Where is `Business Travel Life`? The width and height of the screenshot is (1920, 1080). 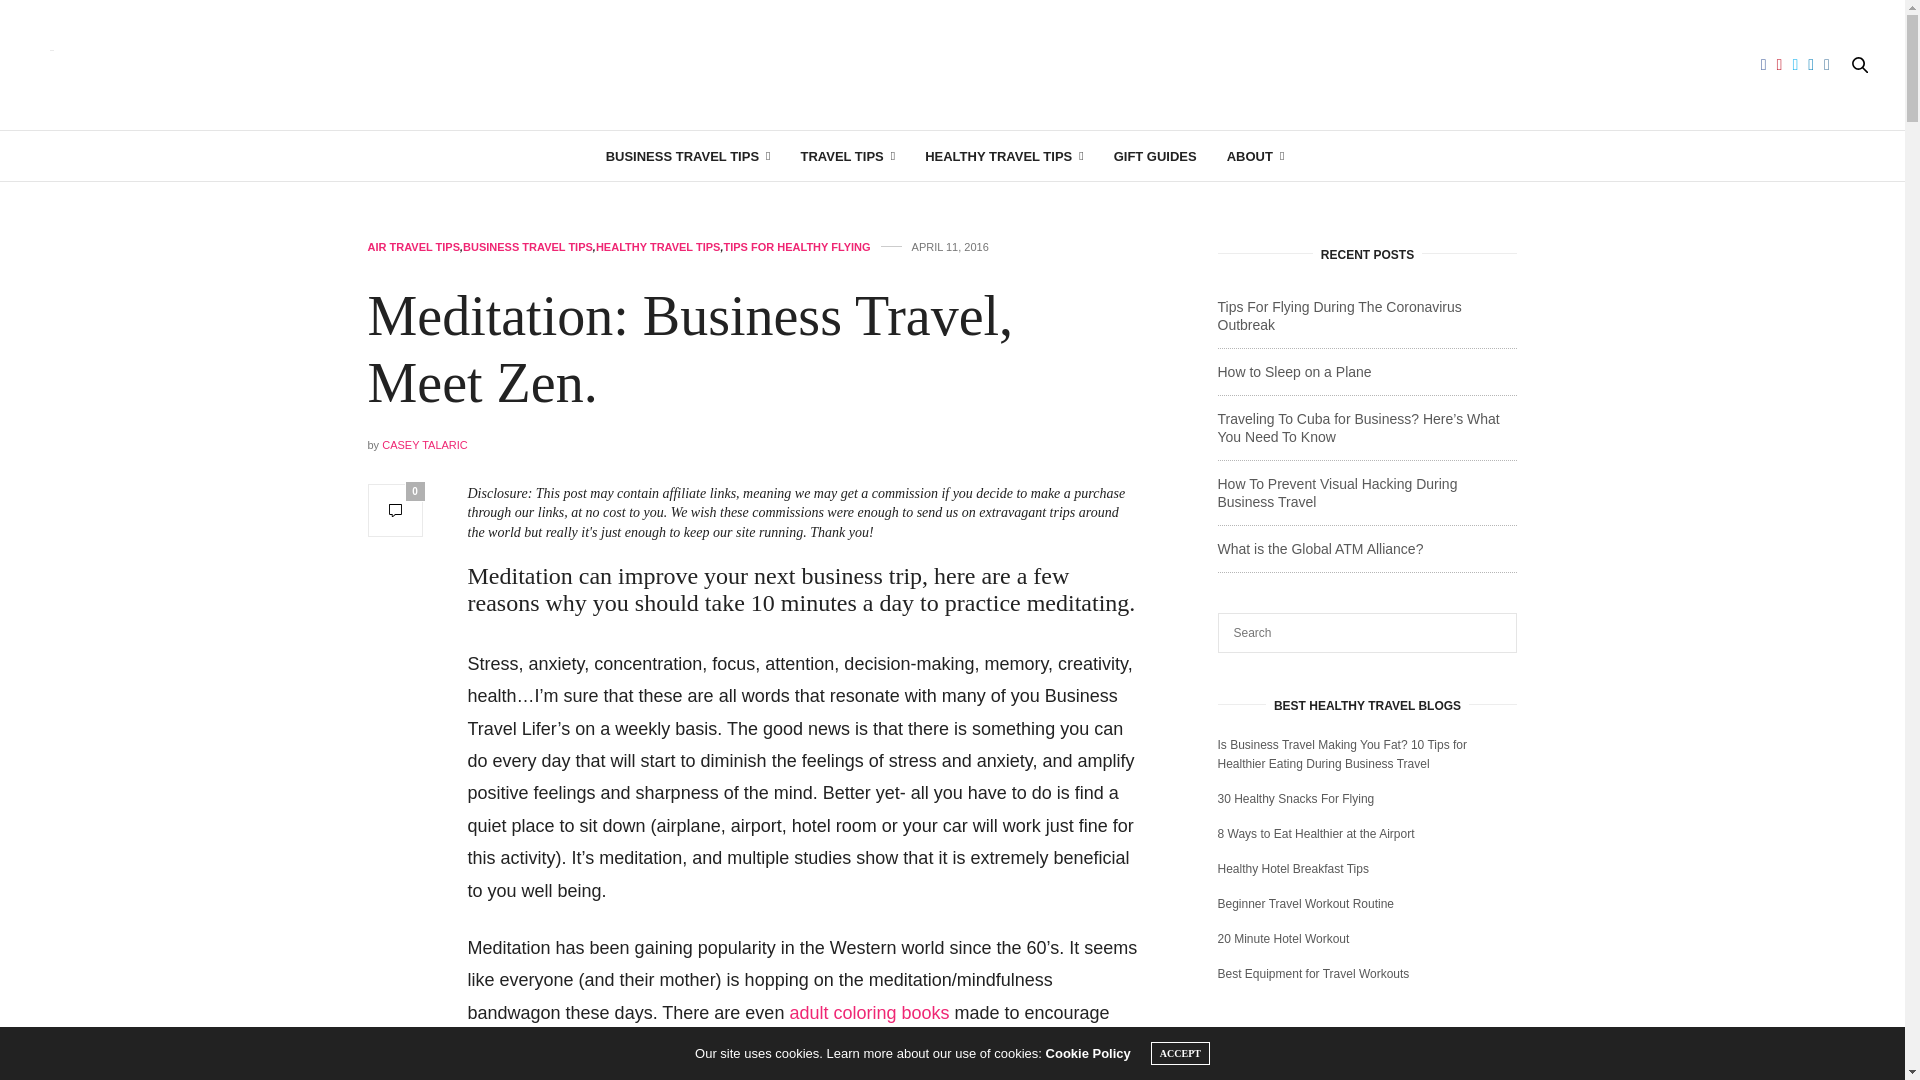
Business Travel Life is located at coordinates (952, 65).